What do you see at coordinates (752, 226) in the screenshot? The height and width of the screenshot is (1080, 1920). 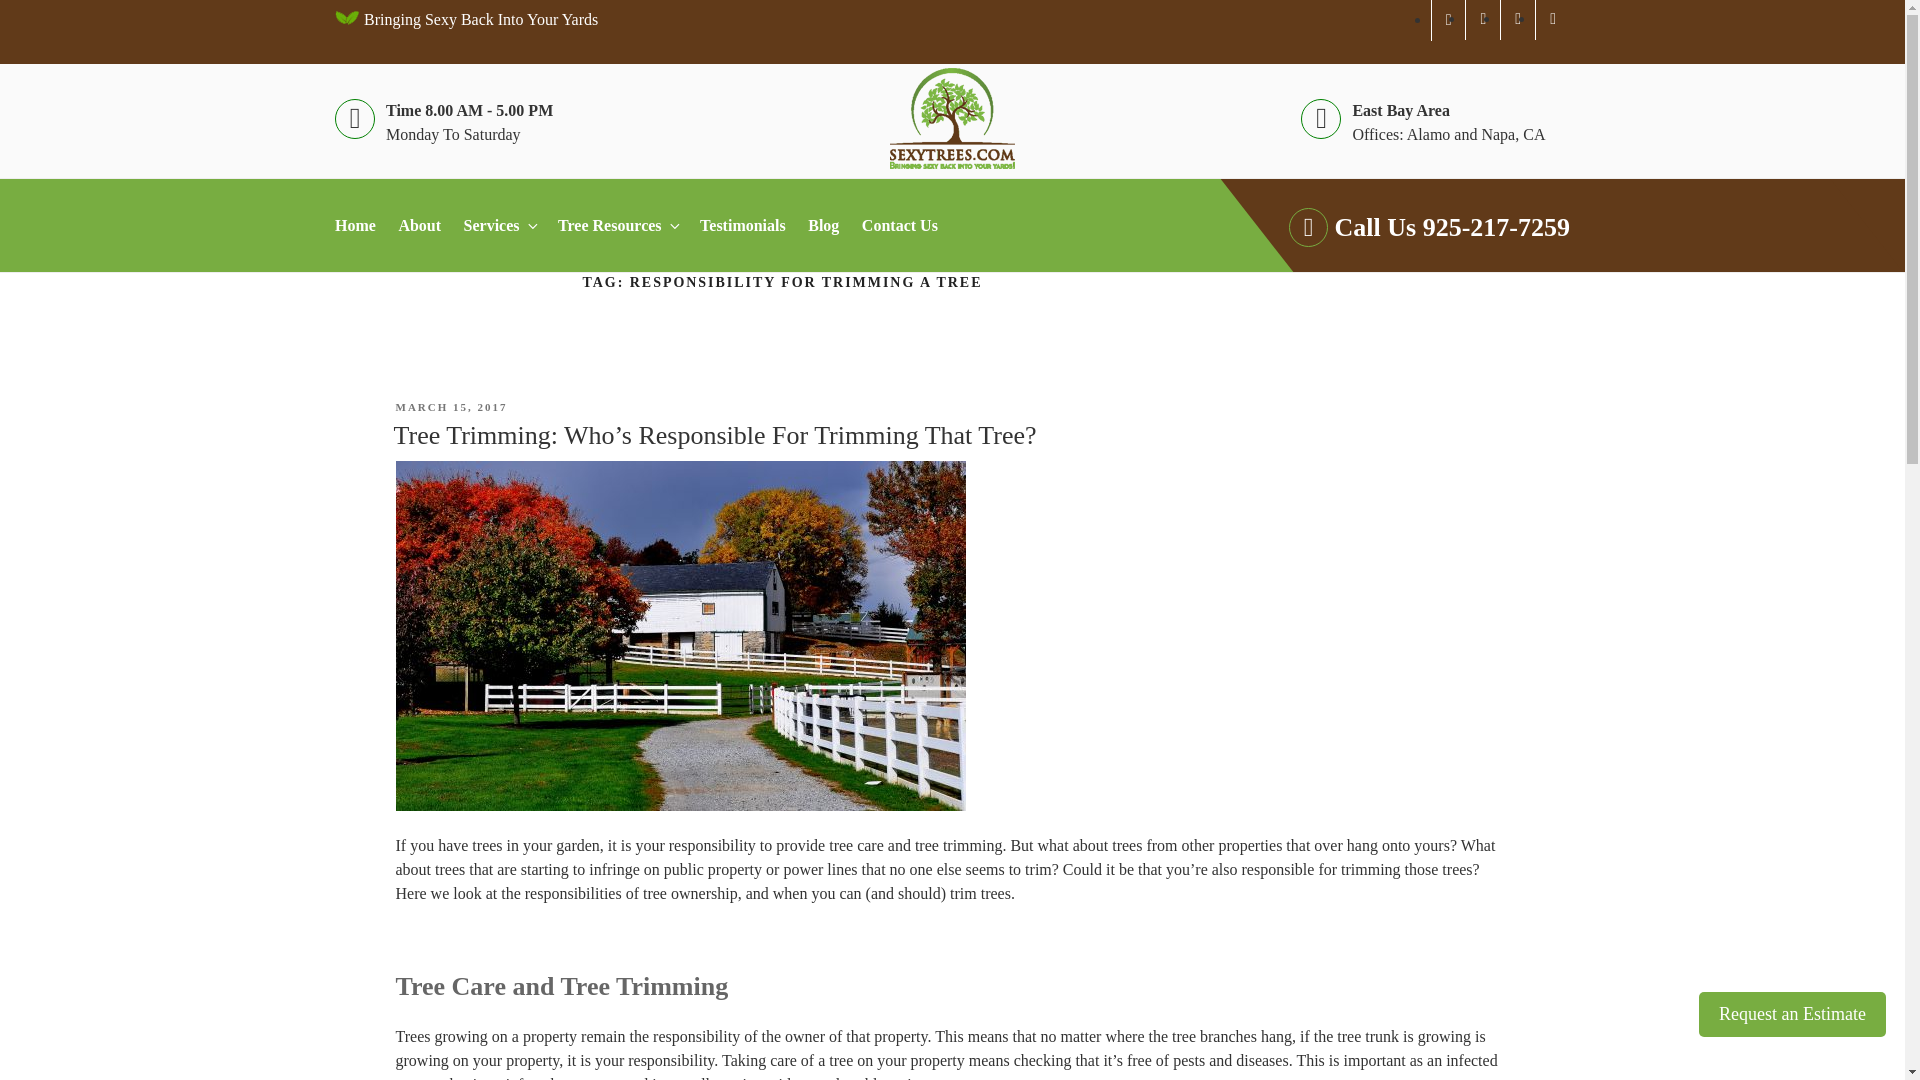 I see `Testimonials` at bounding box center [752, 226].